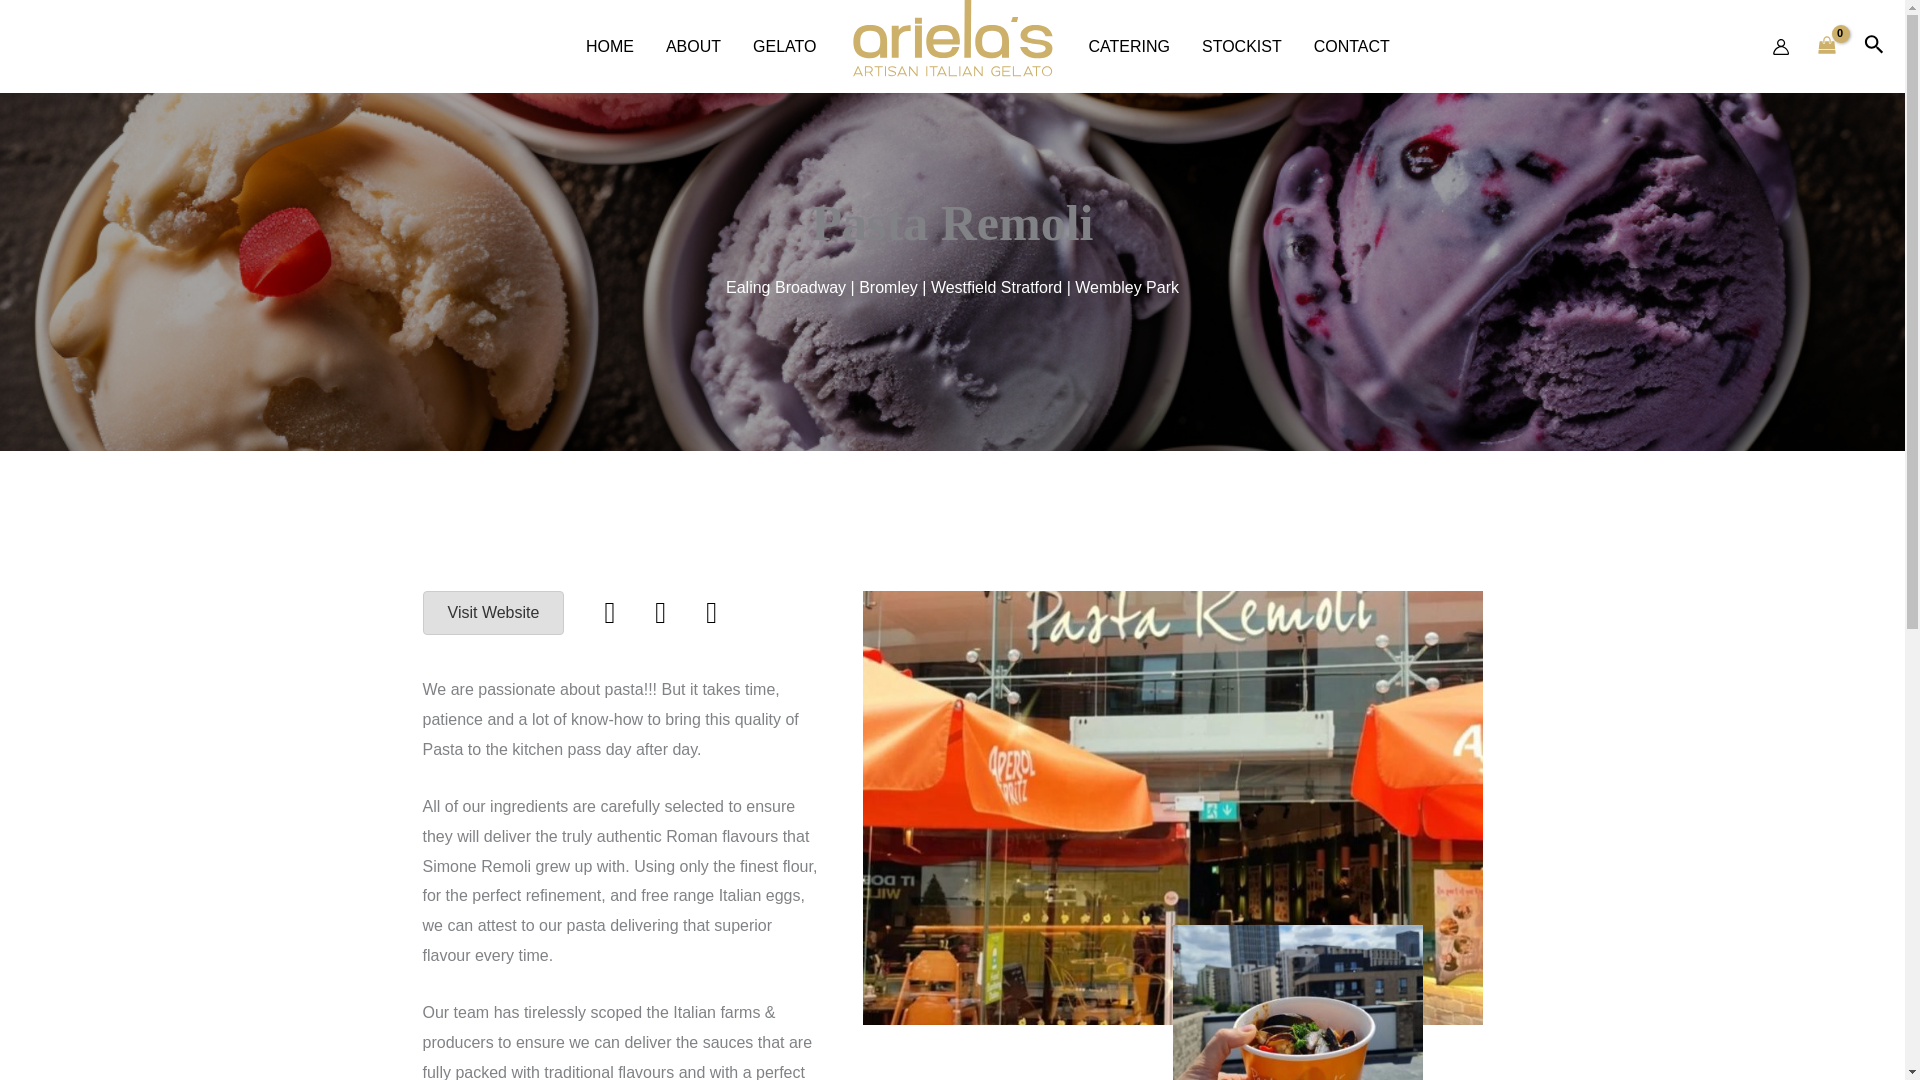 Image resolution: width=1920 pixels, height=1080 pixels. I want to click on ABOUT, so click(694, 46).